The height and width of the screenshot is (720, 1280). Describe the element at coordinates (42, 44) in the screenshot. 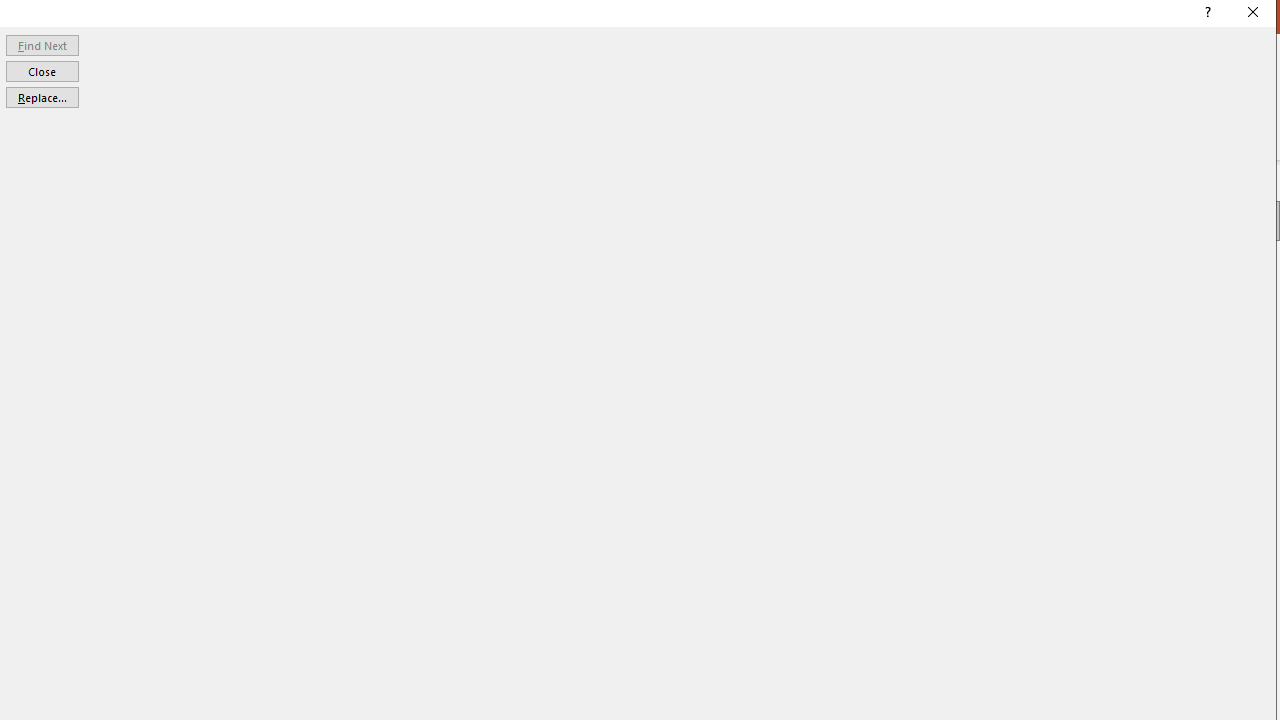

I see `Find Next` at that location.